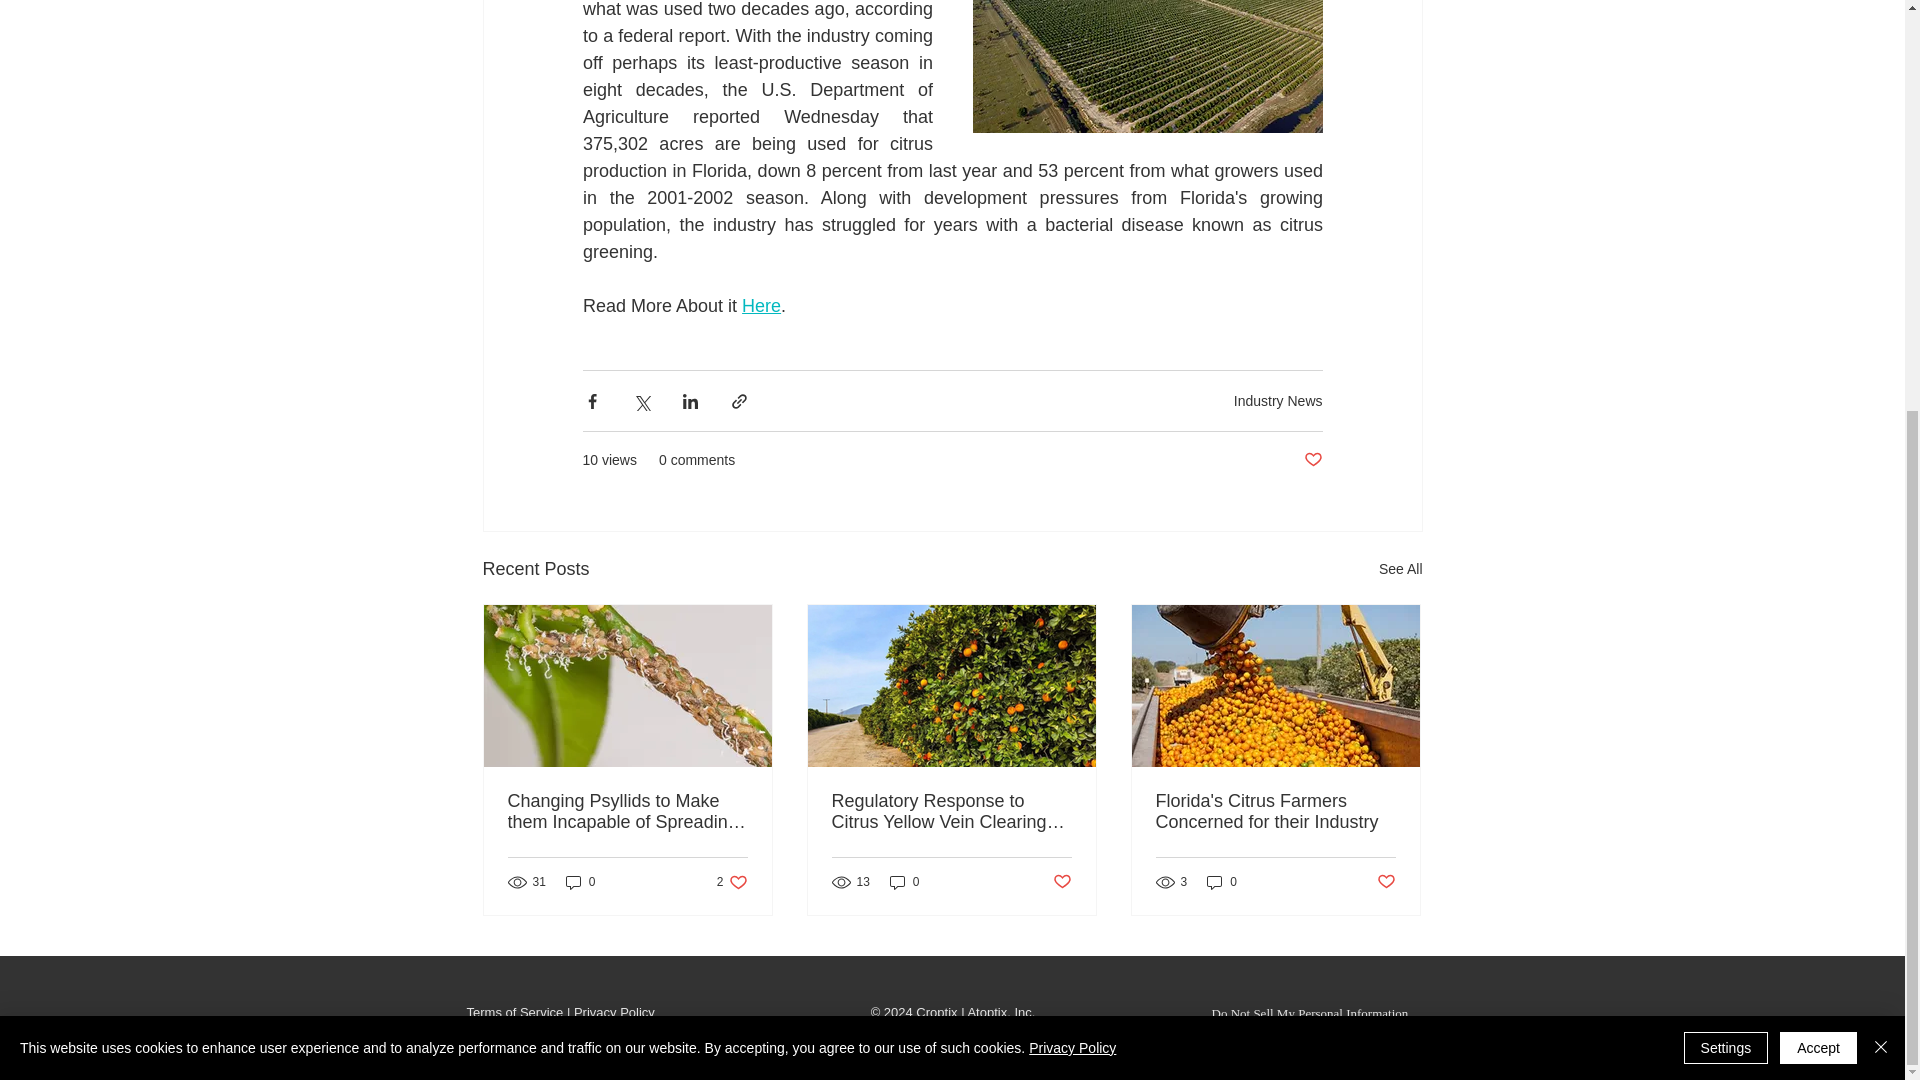  I want to click on Terms of Service, so click(628, 811).